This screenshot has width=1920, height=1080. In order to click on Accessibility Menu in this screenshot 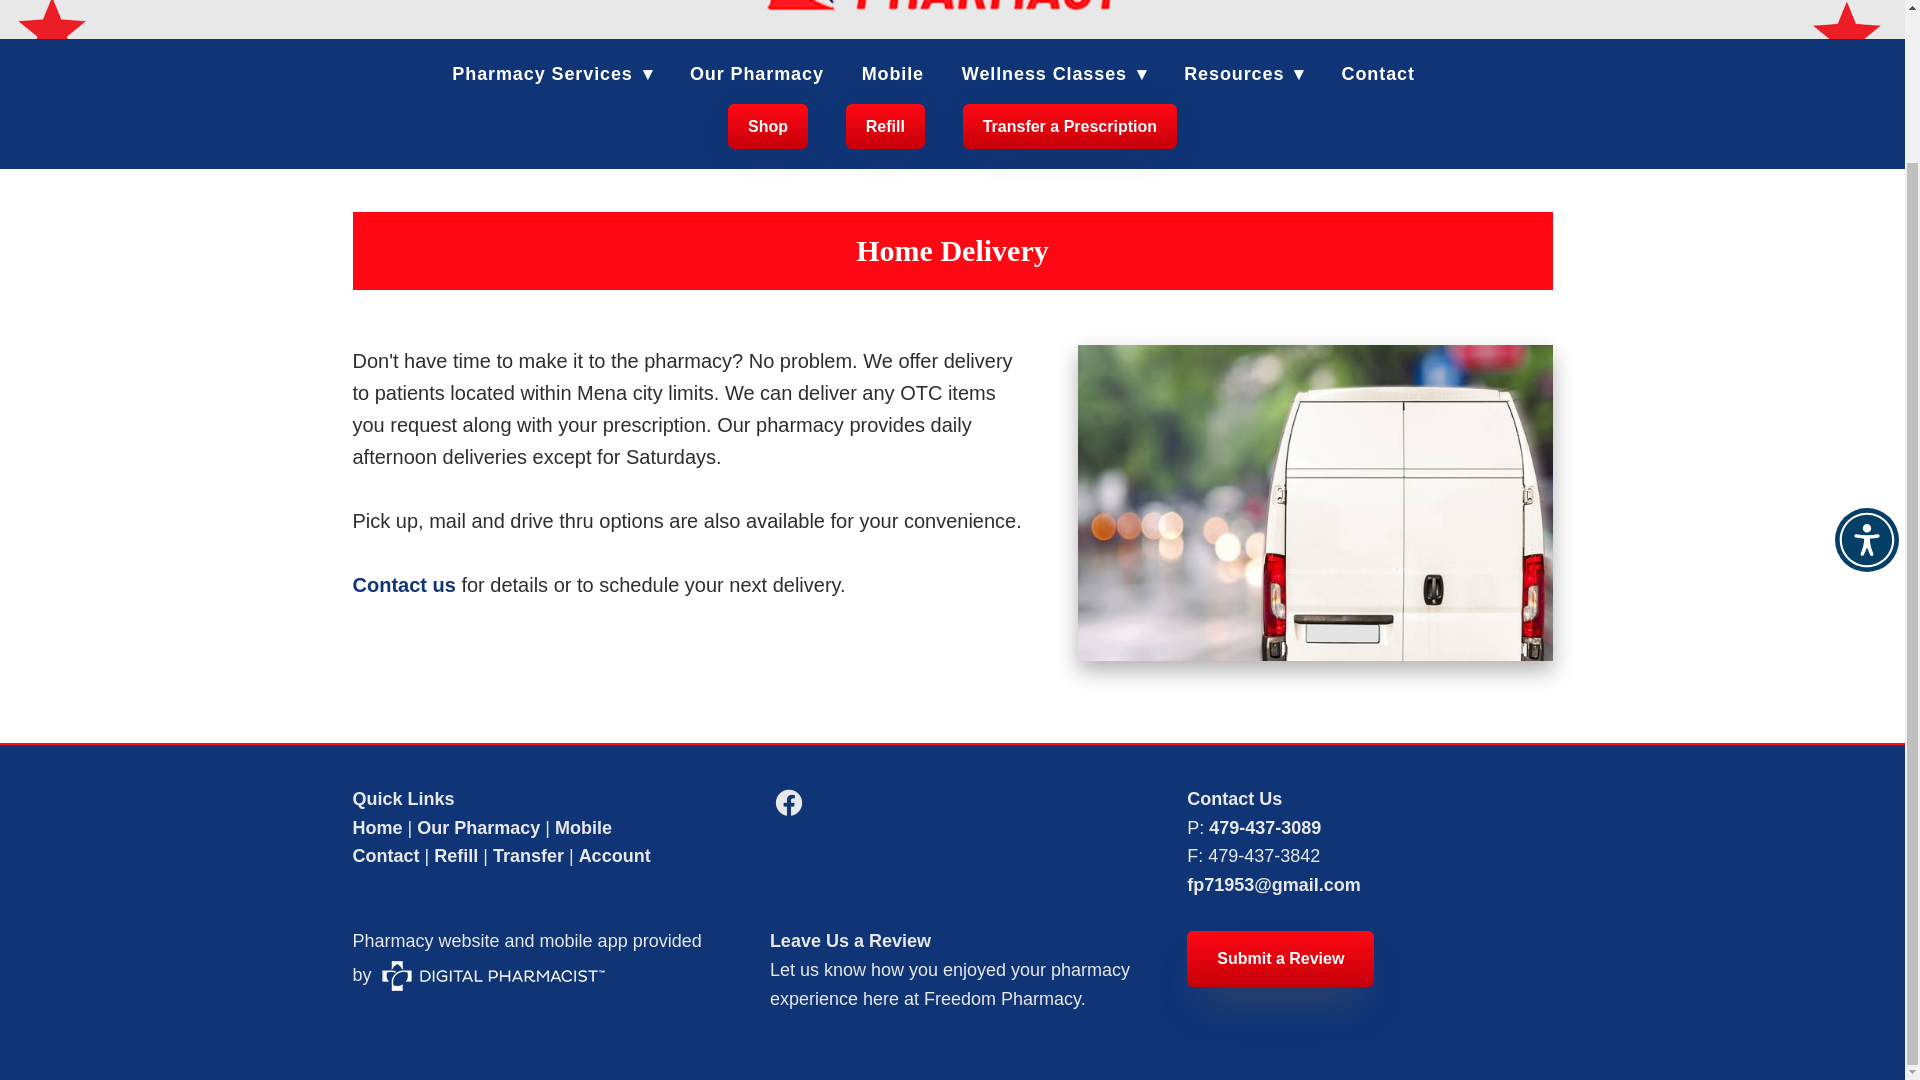, I will do `click(1866, 362)`.